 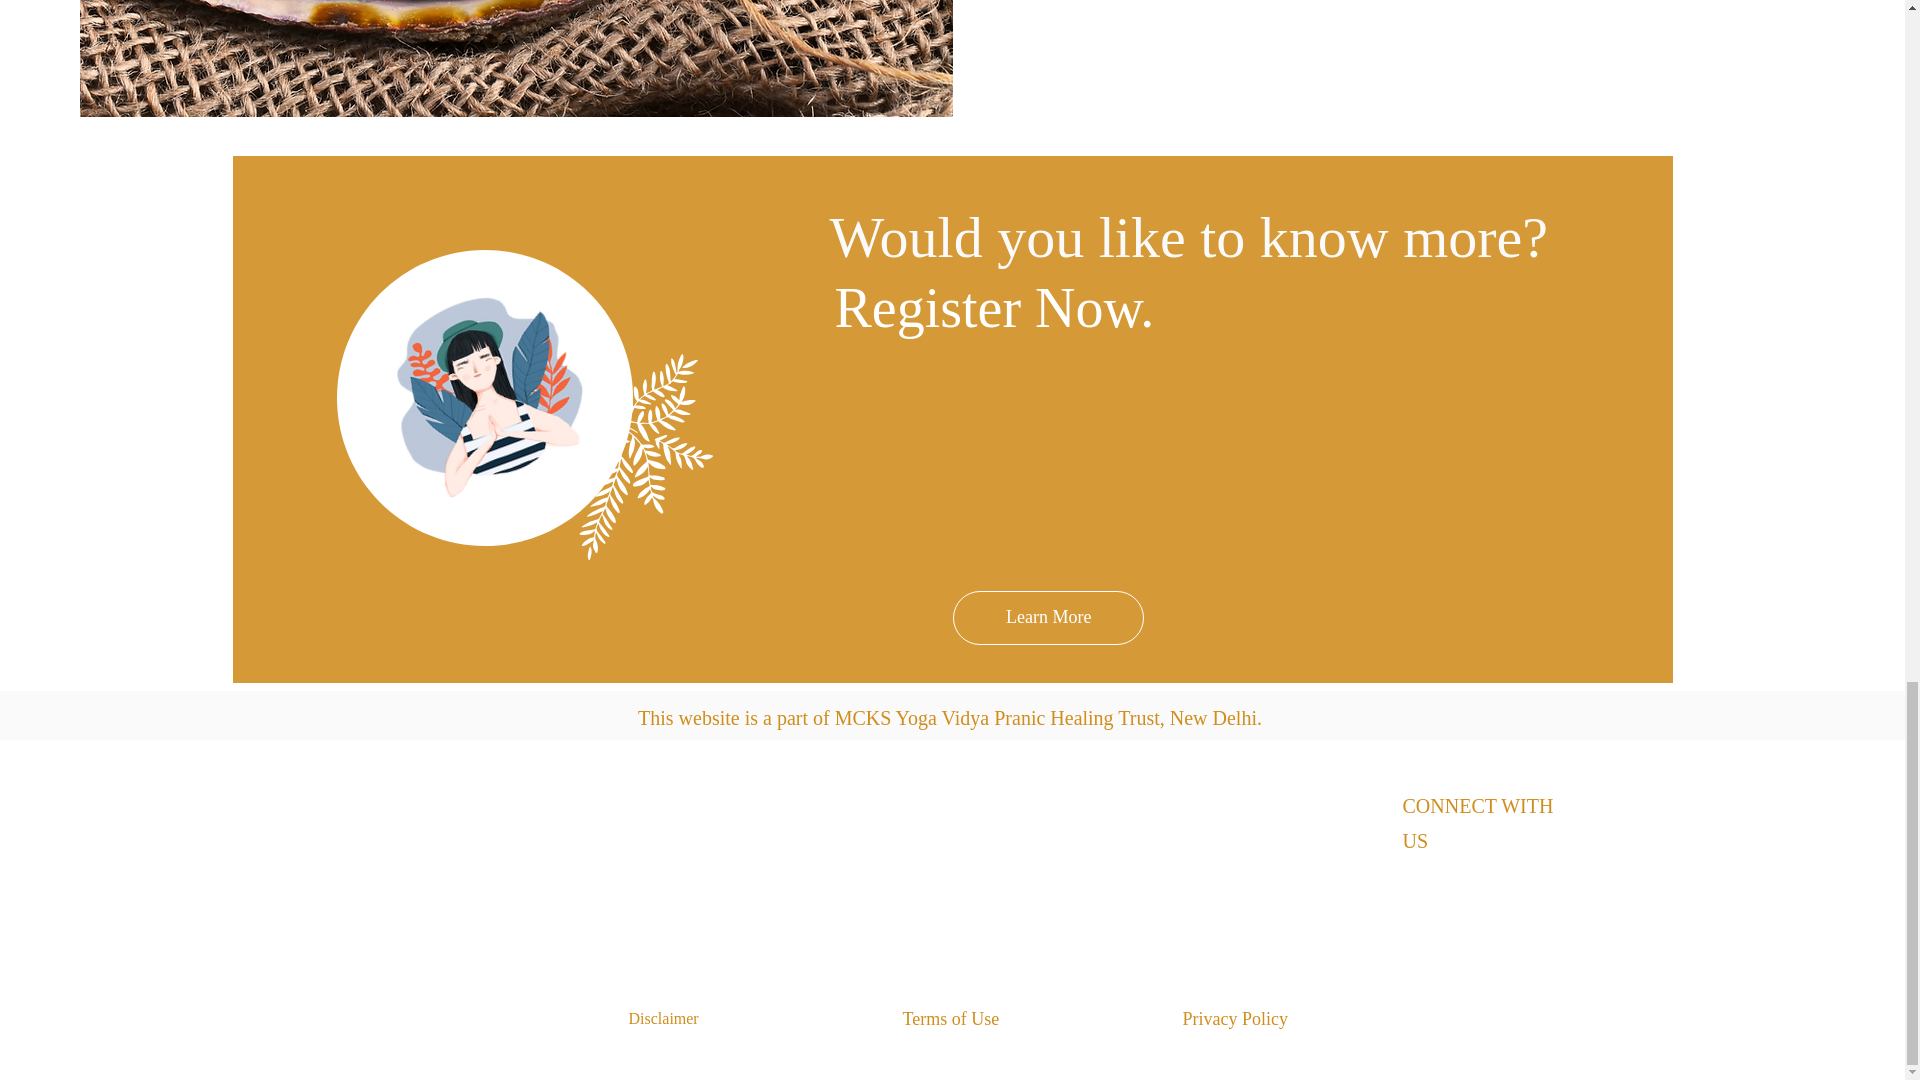 I want to click on Learn More, so click(x=1047, y=617).